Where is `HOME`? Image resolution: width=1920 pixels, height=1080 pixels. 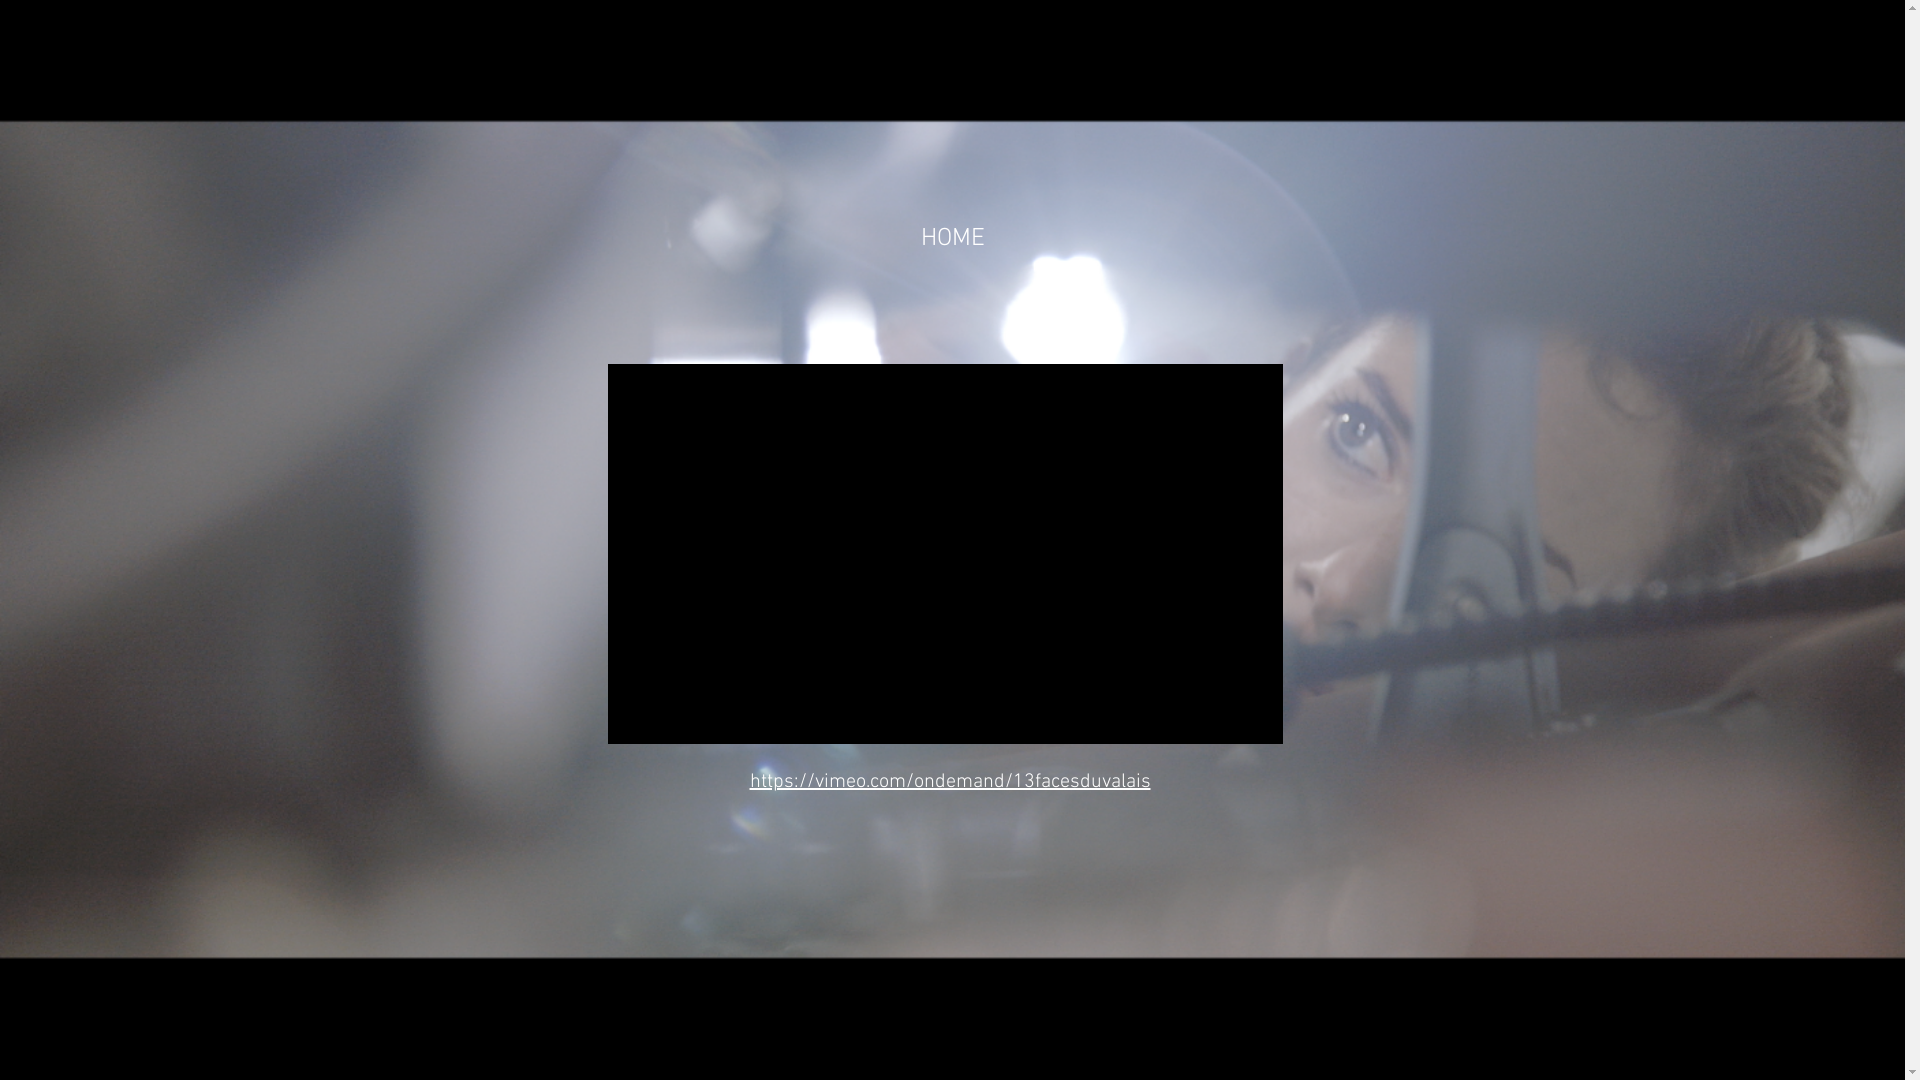 HOME is located at coordinates (952, 239).